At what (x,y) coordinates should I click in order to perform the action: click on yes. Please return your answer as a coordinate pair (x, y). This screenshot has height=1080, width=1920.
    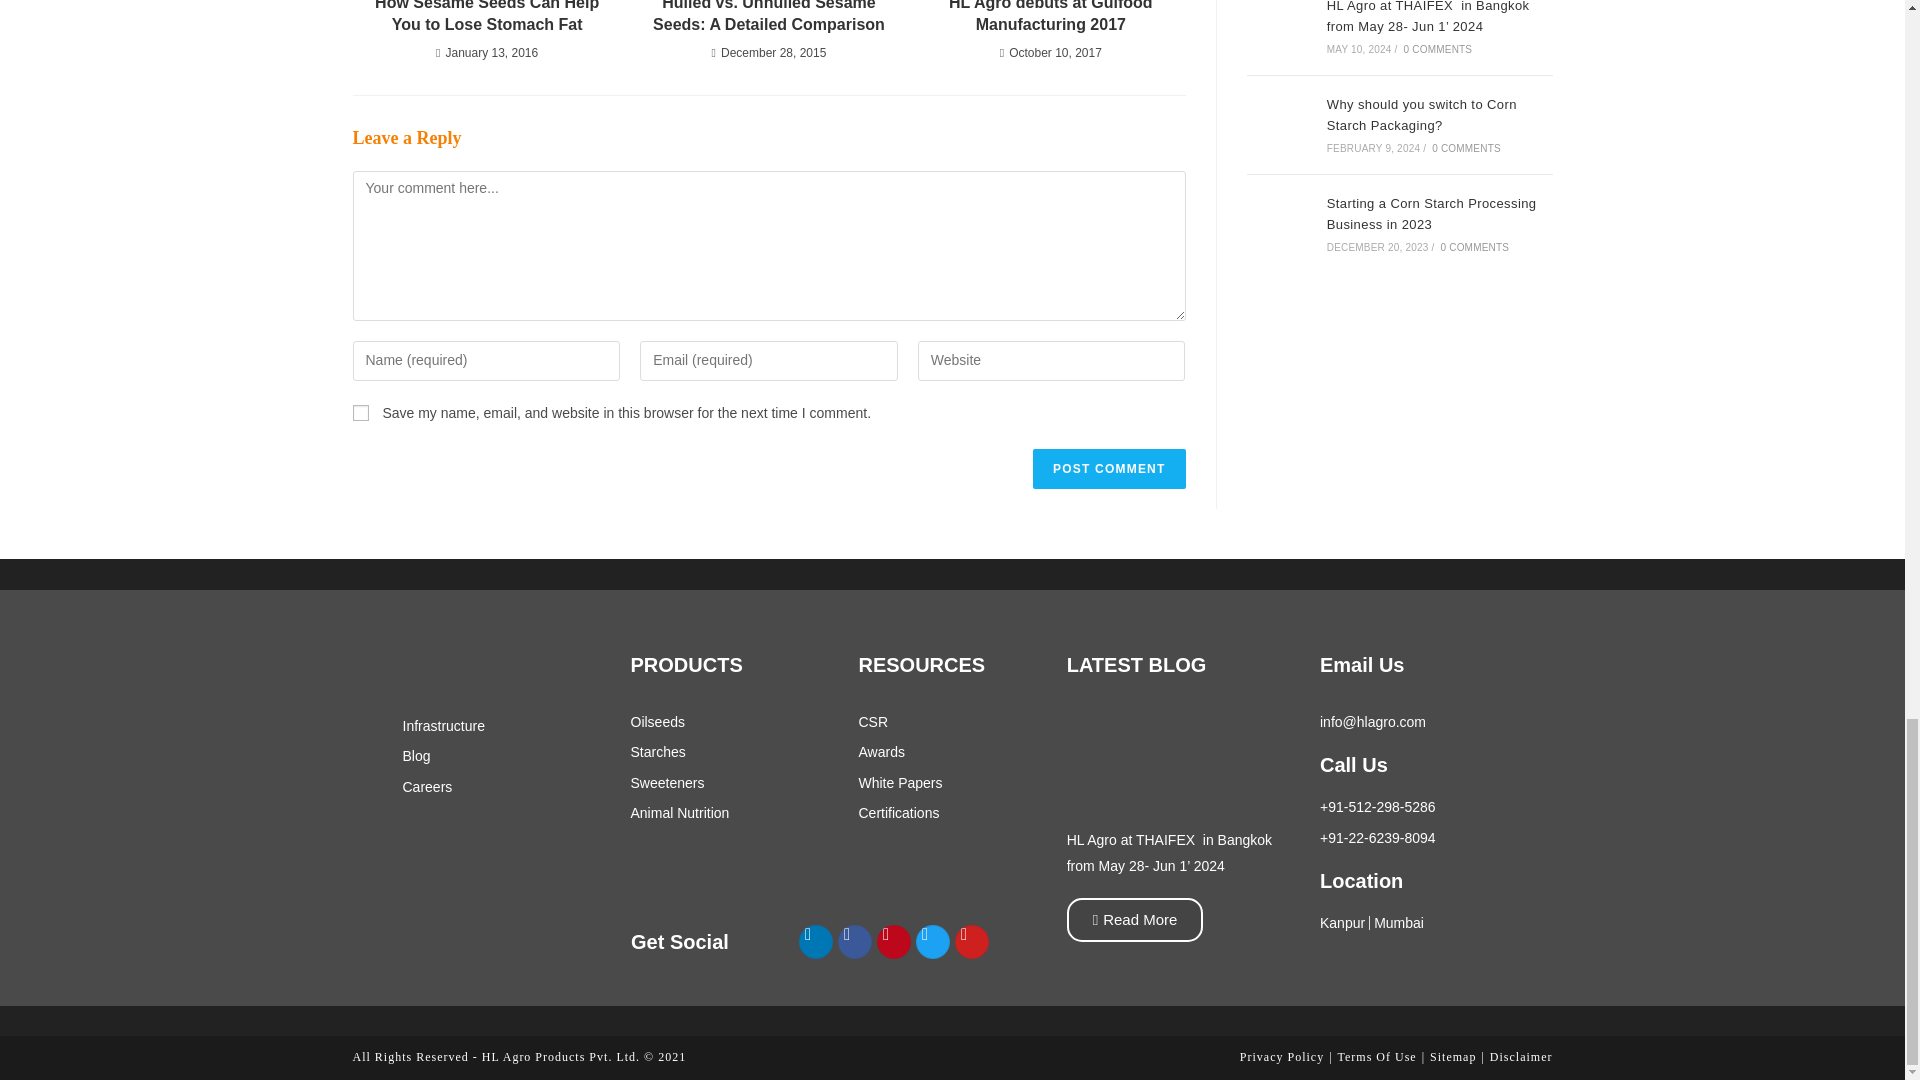
    Looking at the image, I should click on (360, 413).